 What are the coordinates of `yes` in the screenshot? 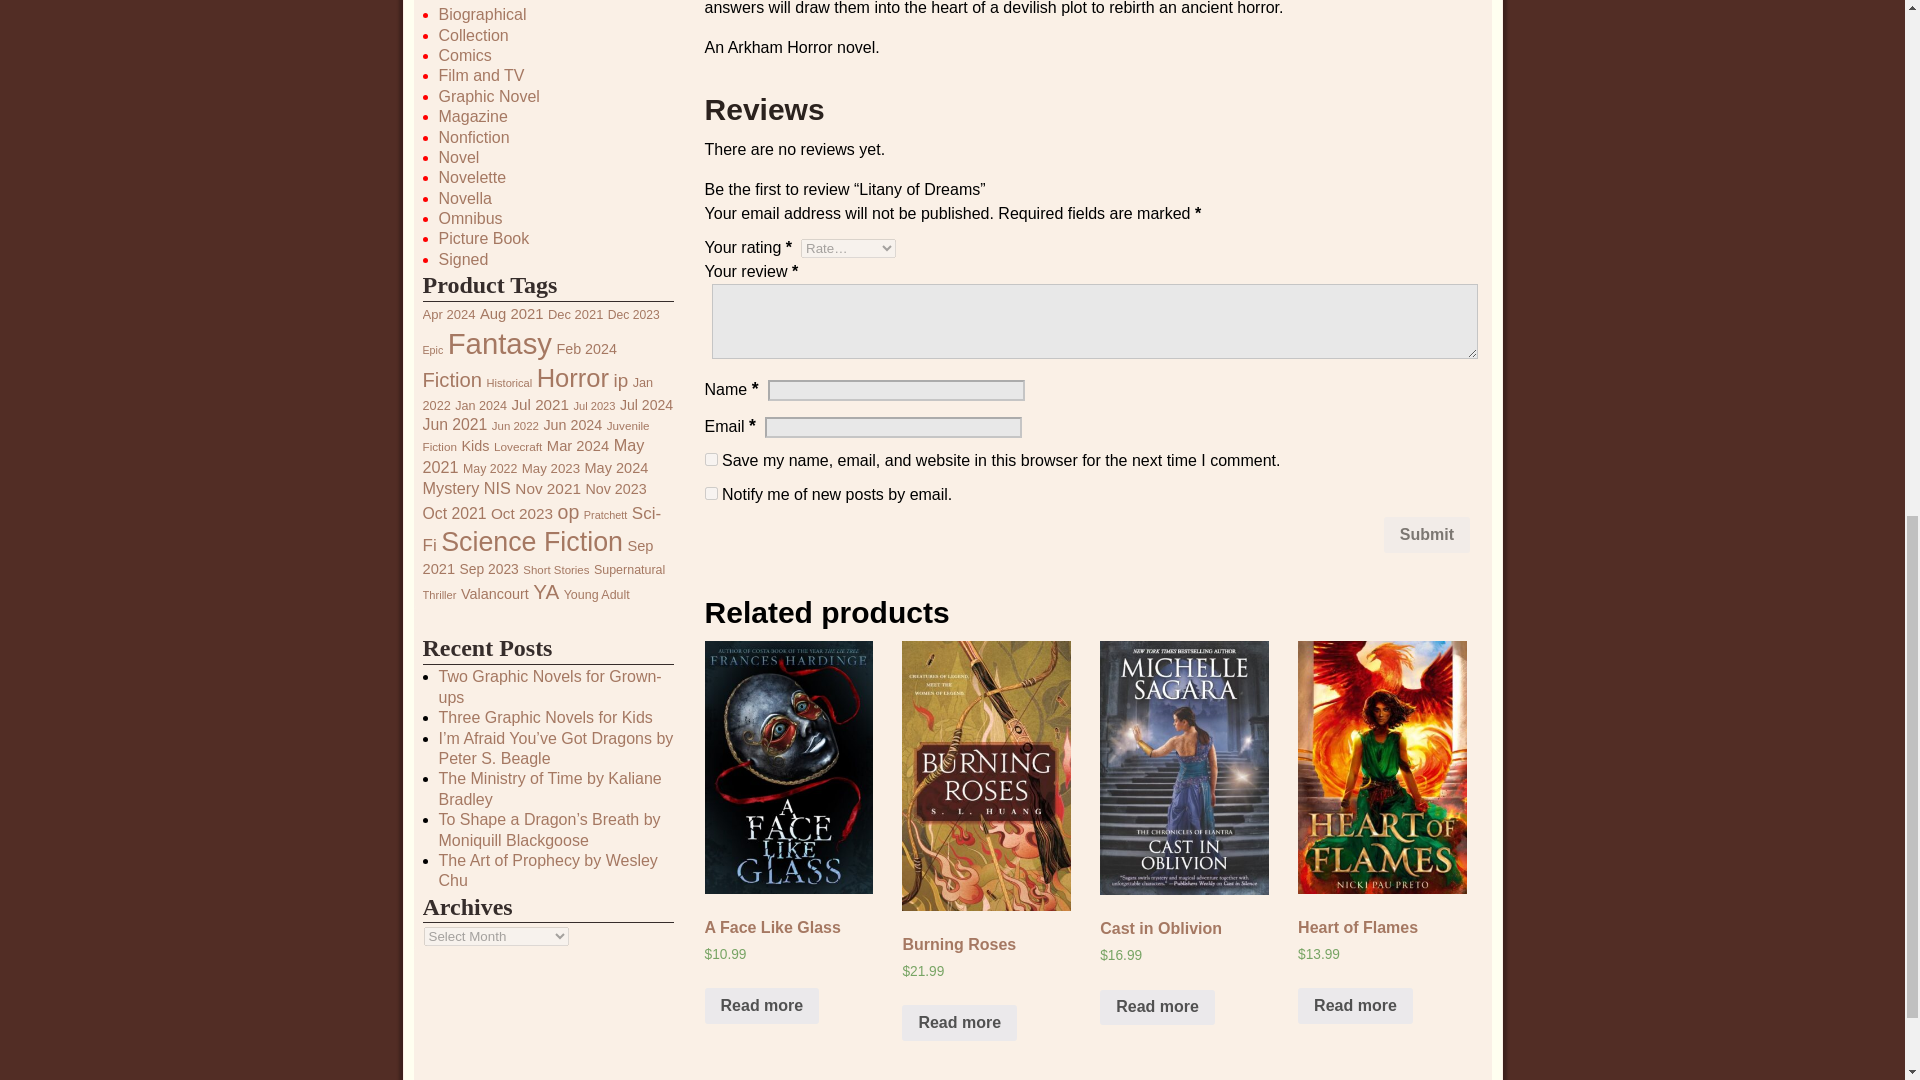 It's located at (711, 458).